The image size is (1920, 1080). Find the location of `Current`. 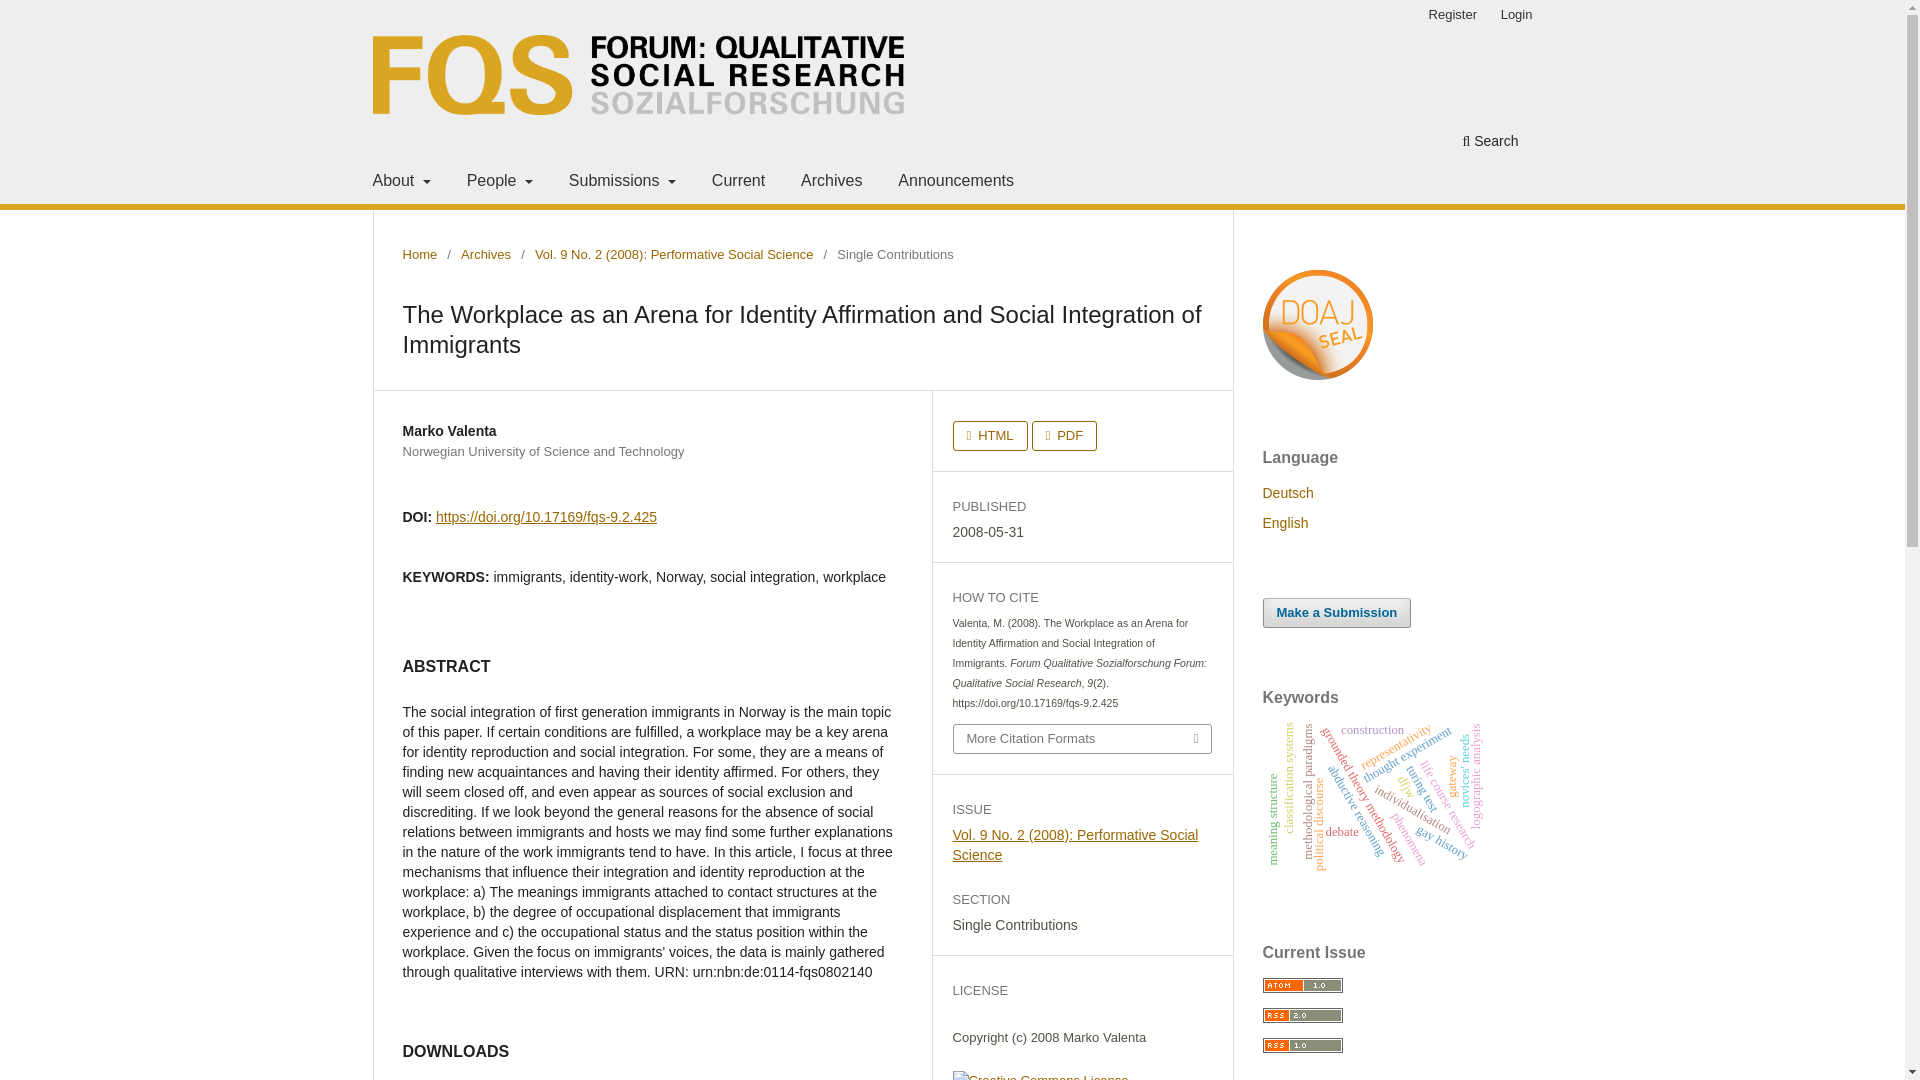

Current is located at coordinates (738, 183).